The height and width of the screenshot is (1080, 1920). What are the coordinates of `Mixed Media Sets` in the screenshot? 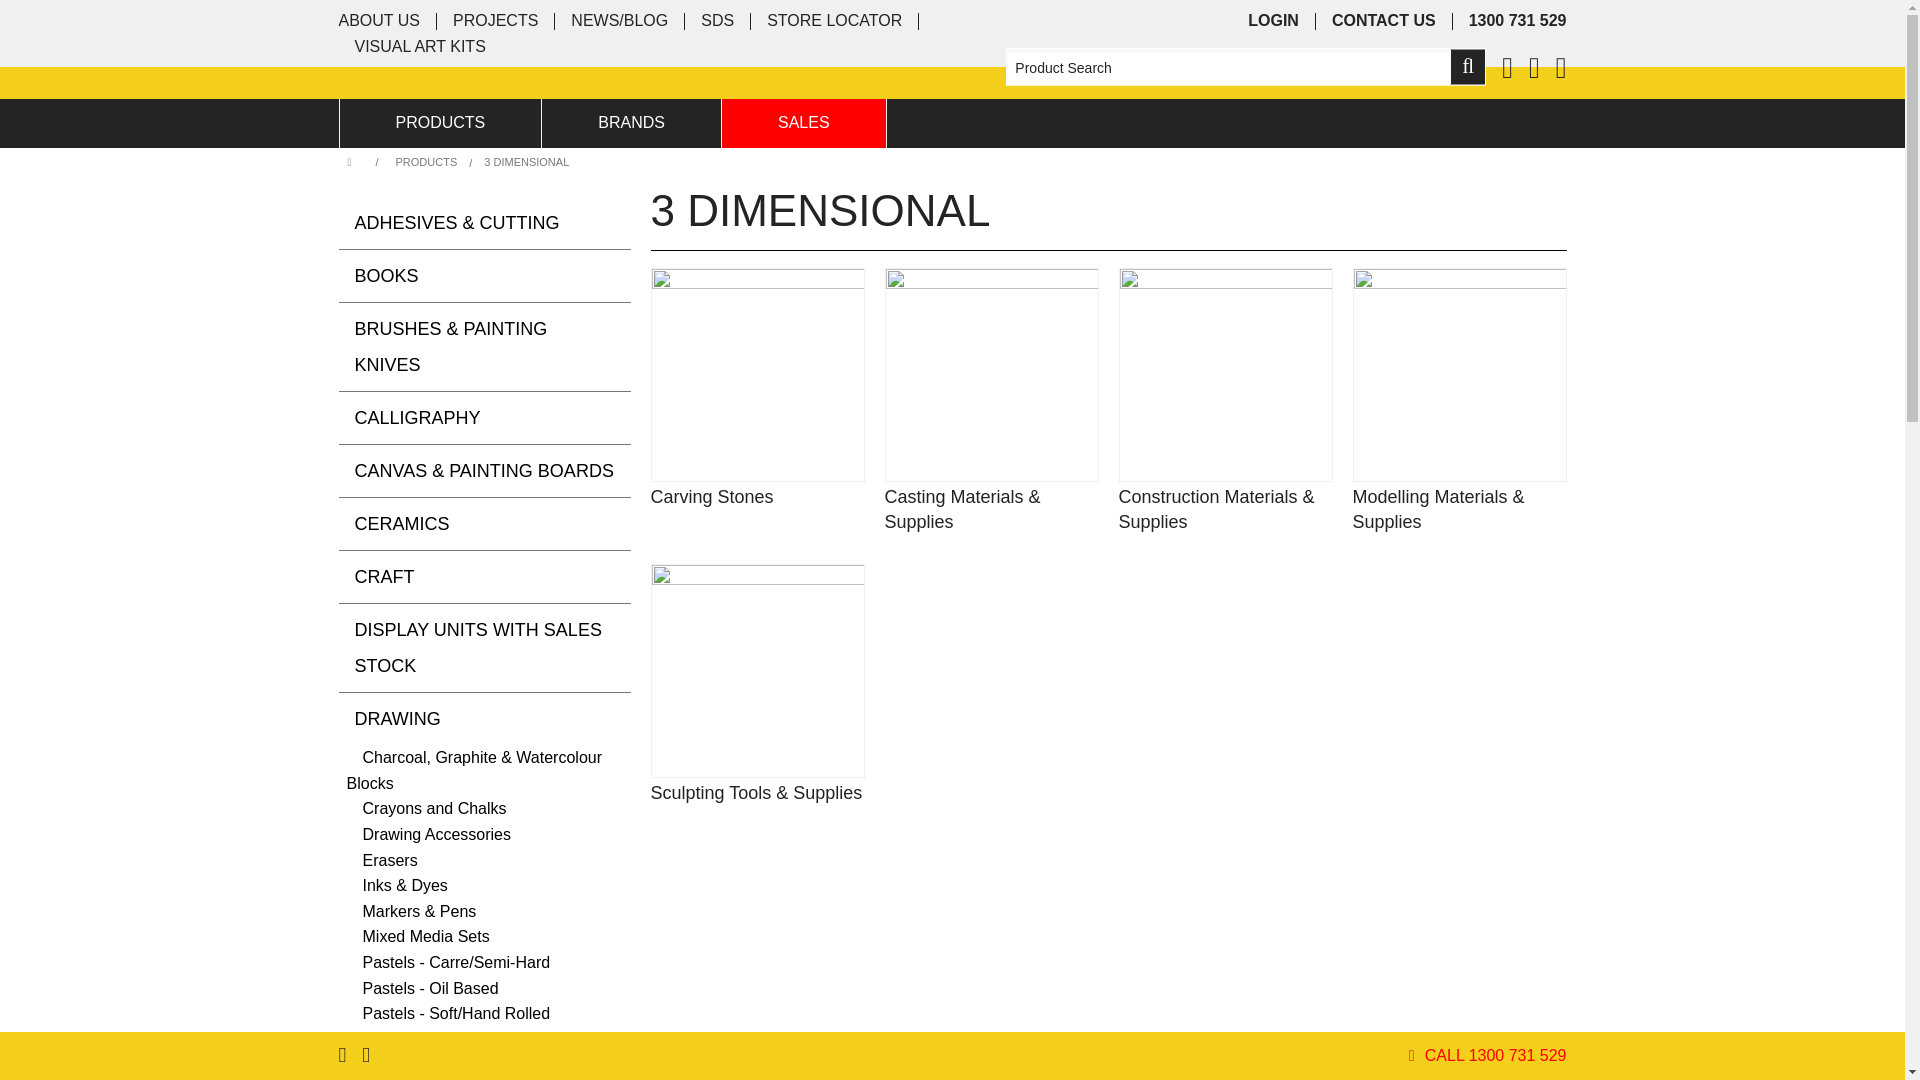 It's located at (418, 936).